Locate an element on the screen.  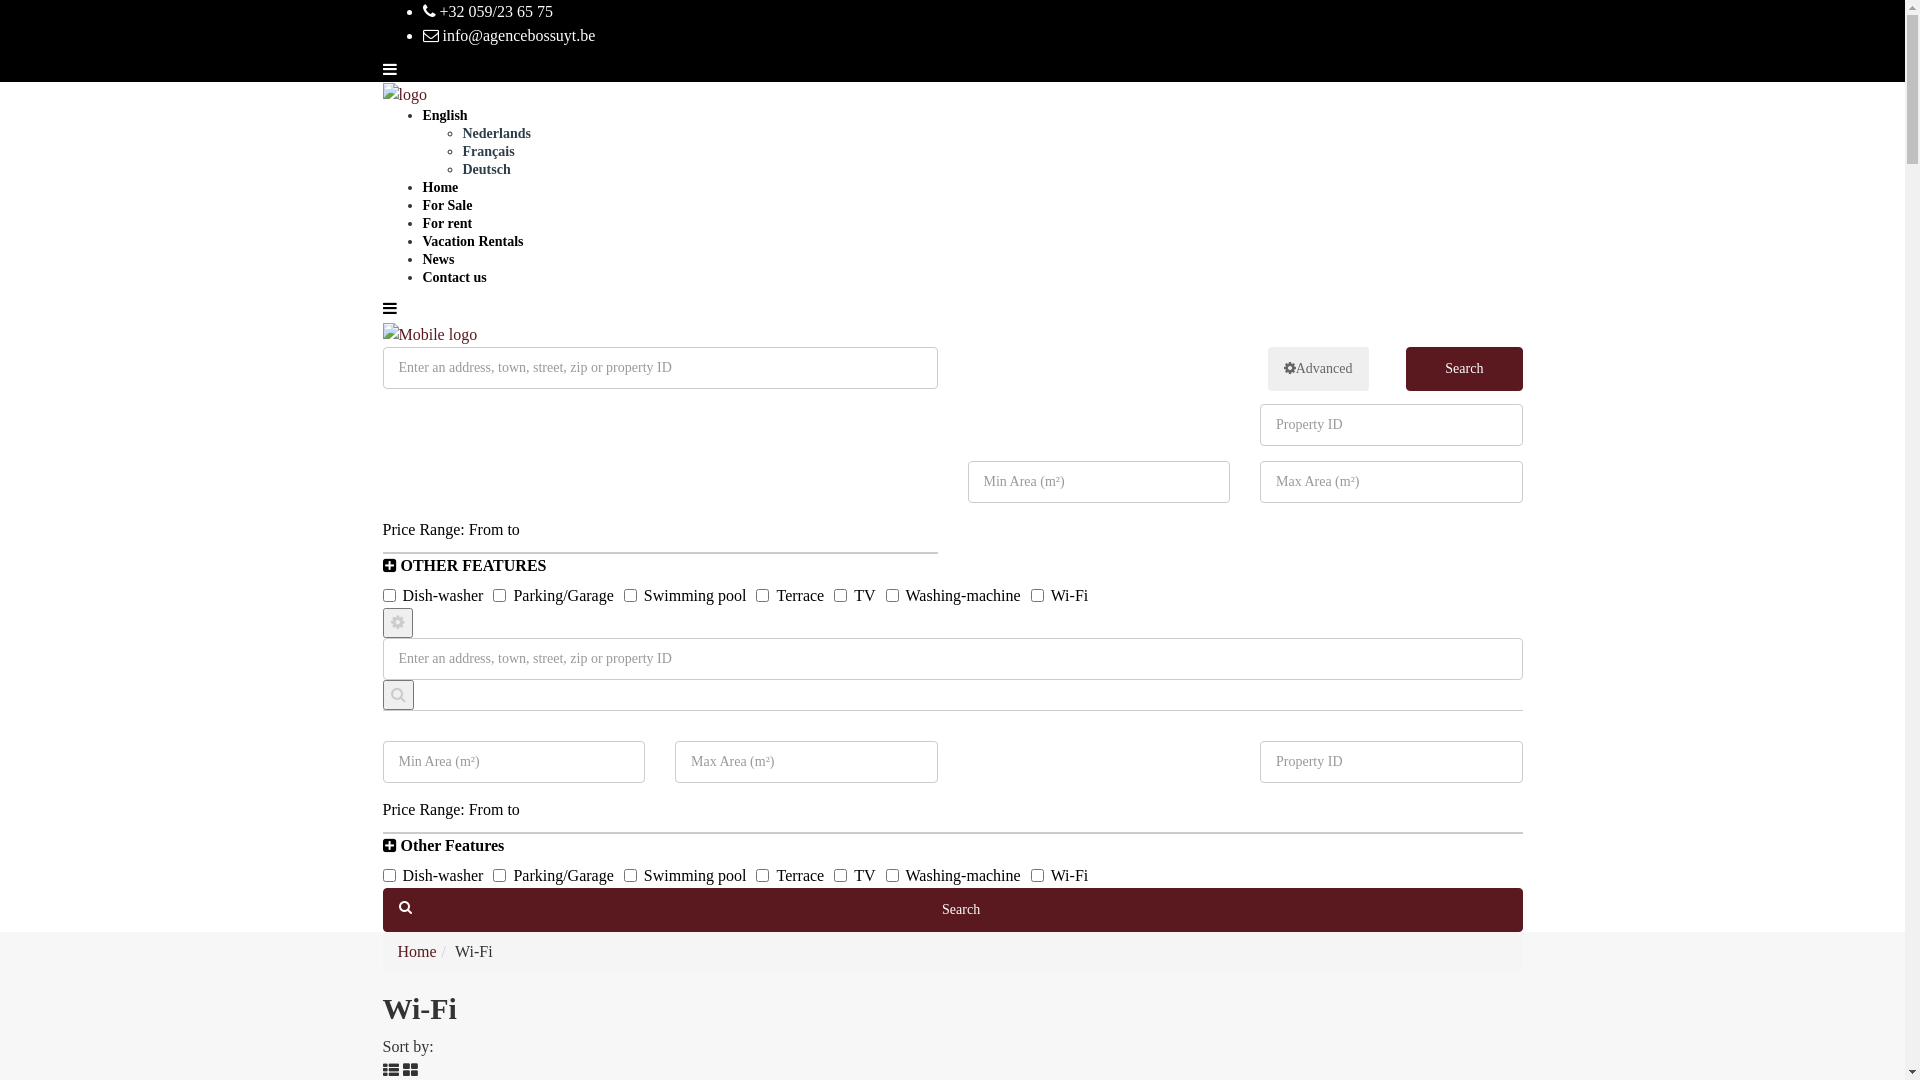
Home is located at coordinates (418, 952).